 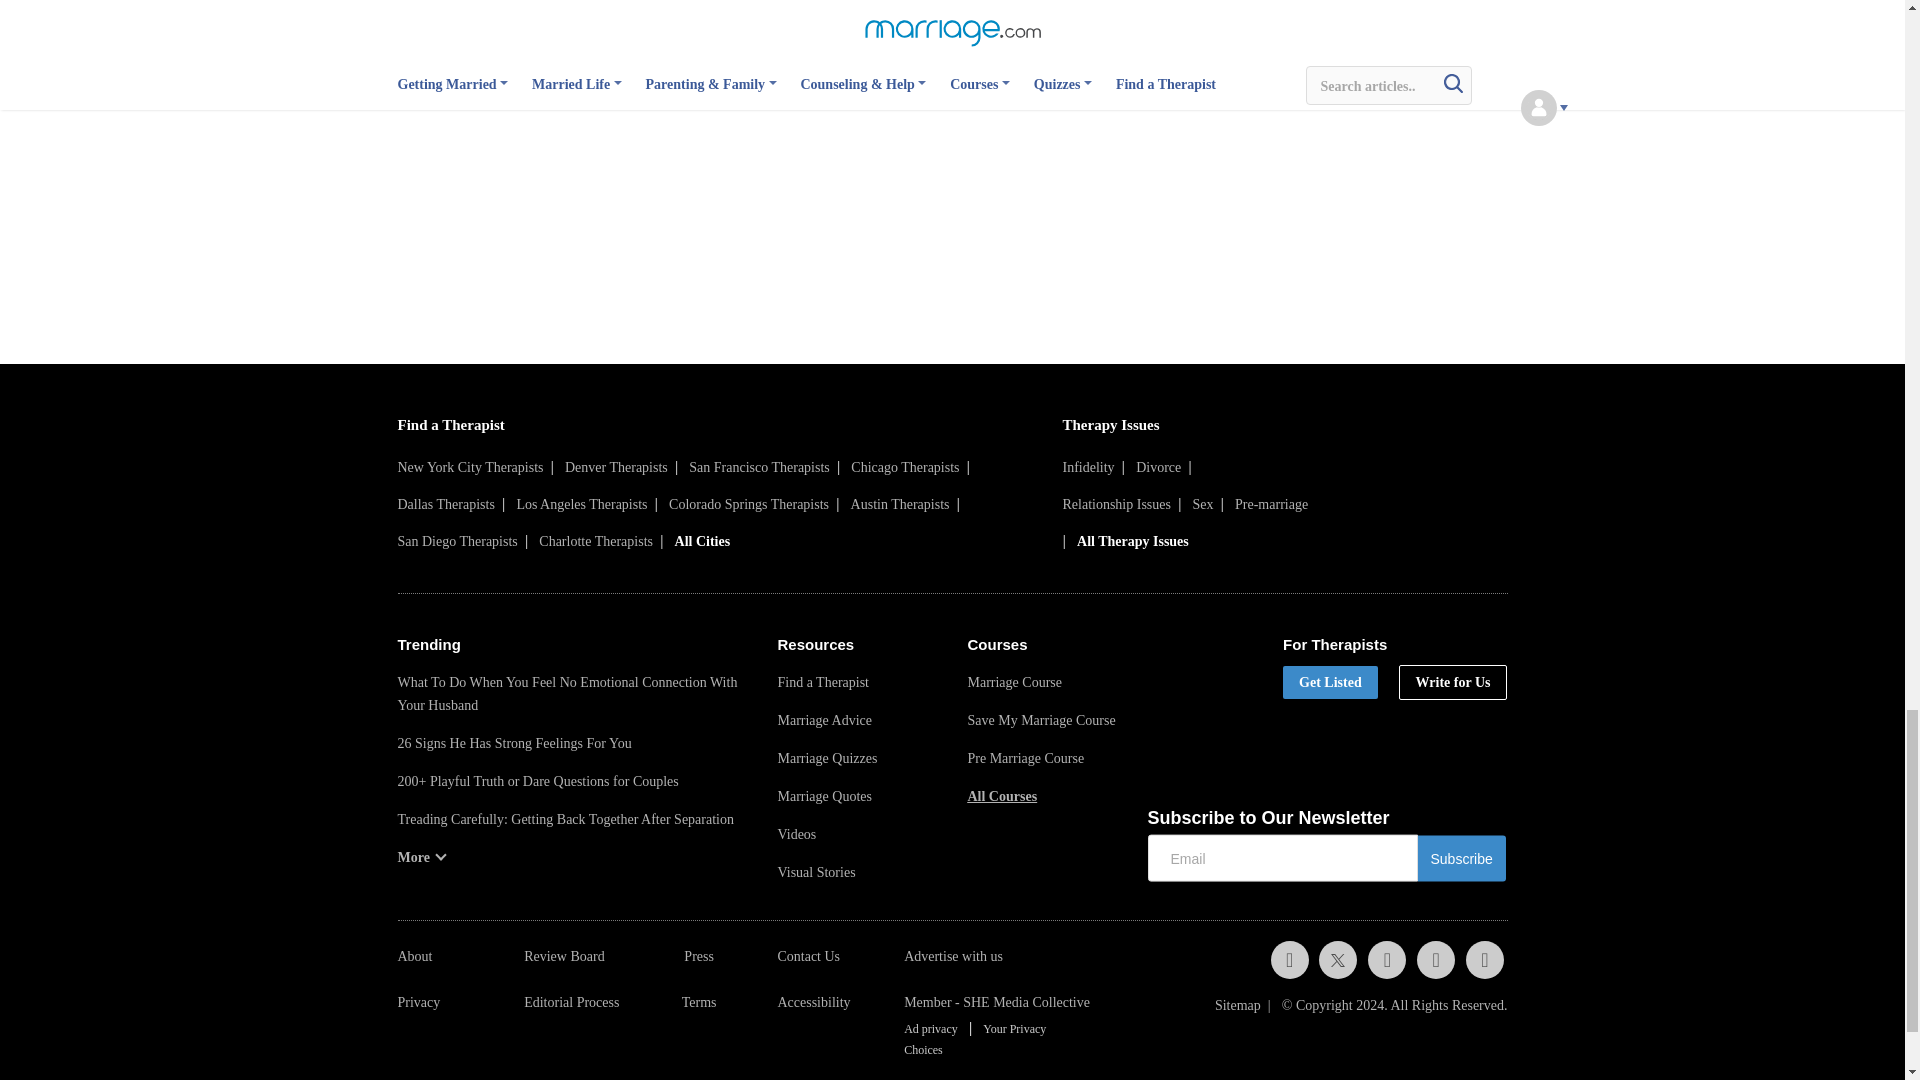 What do you see at coordinates (759, 468) in the screenshot?
I see `San Francisco Therapists` at bounding box center [759, 468].